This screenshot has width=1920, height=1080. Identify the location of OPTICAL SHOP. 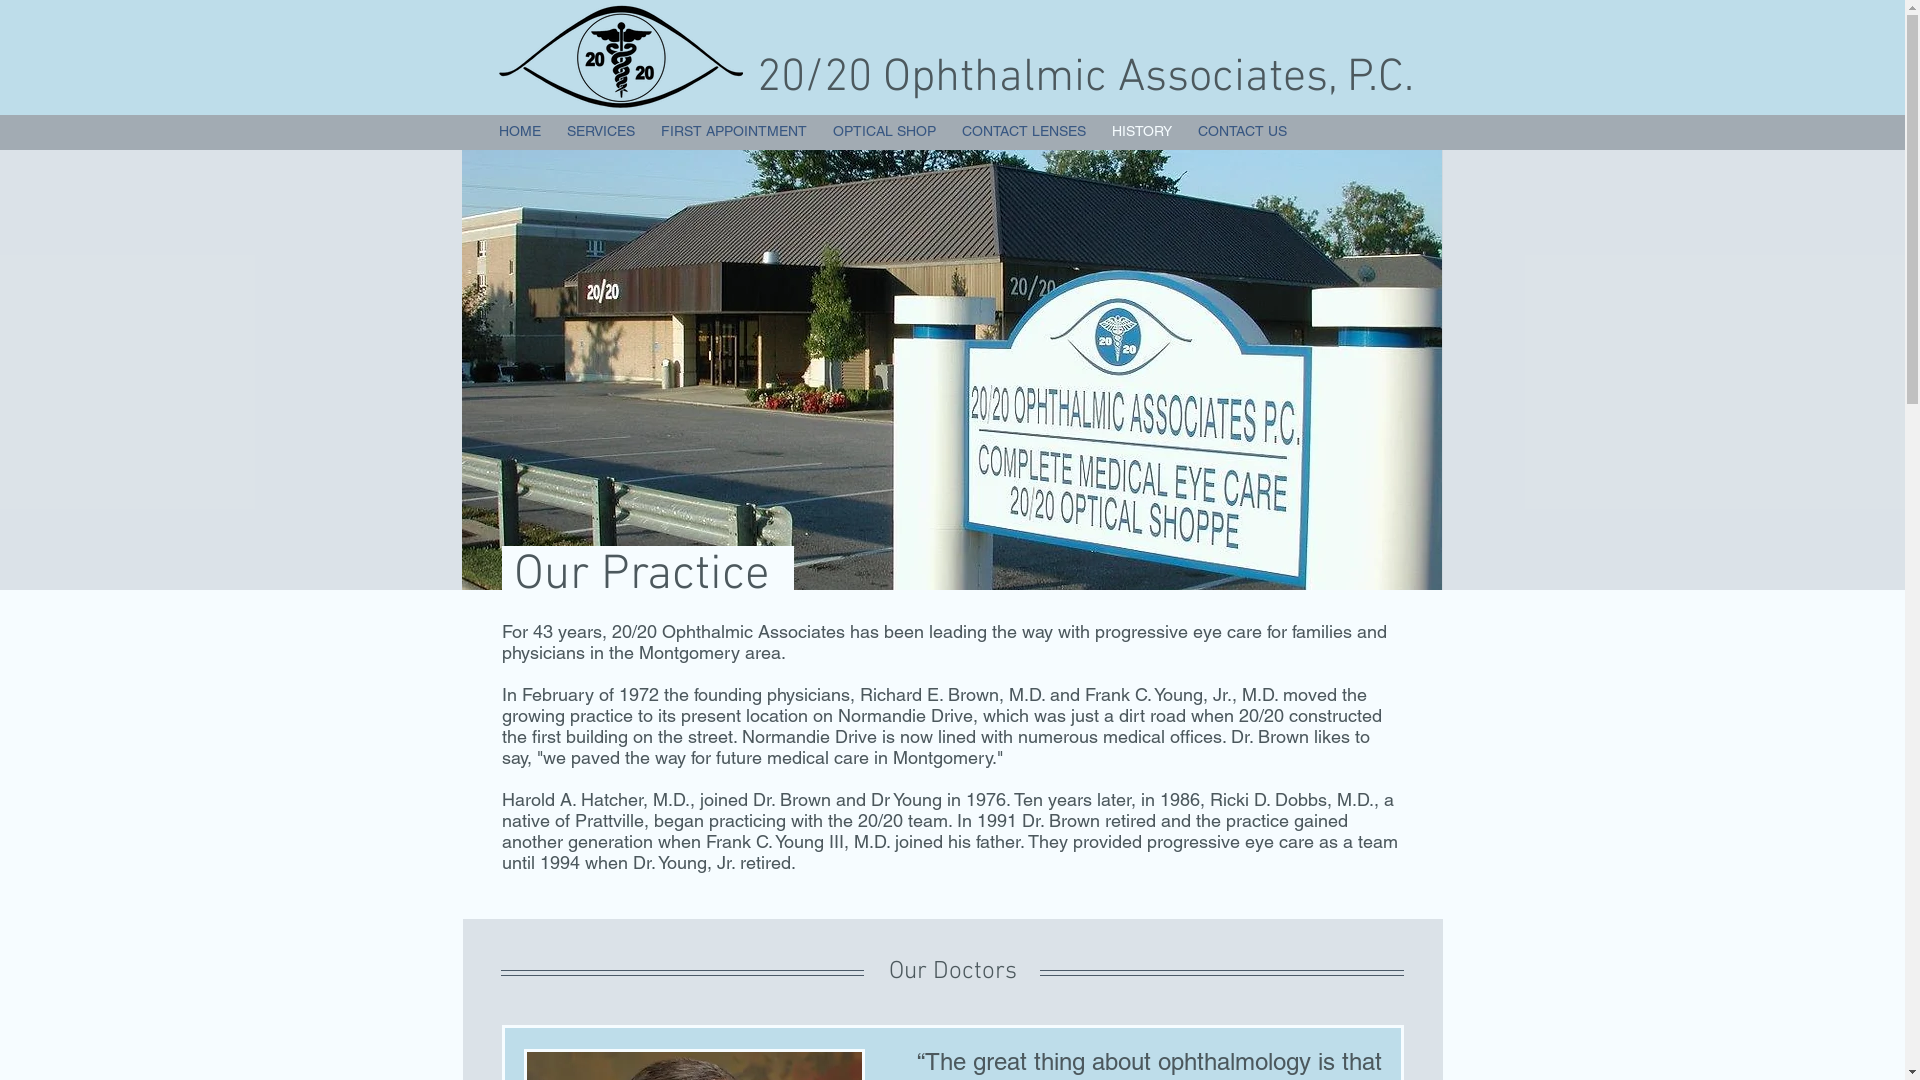
(884, 131).